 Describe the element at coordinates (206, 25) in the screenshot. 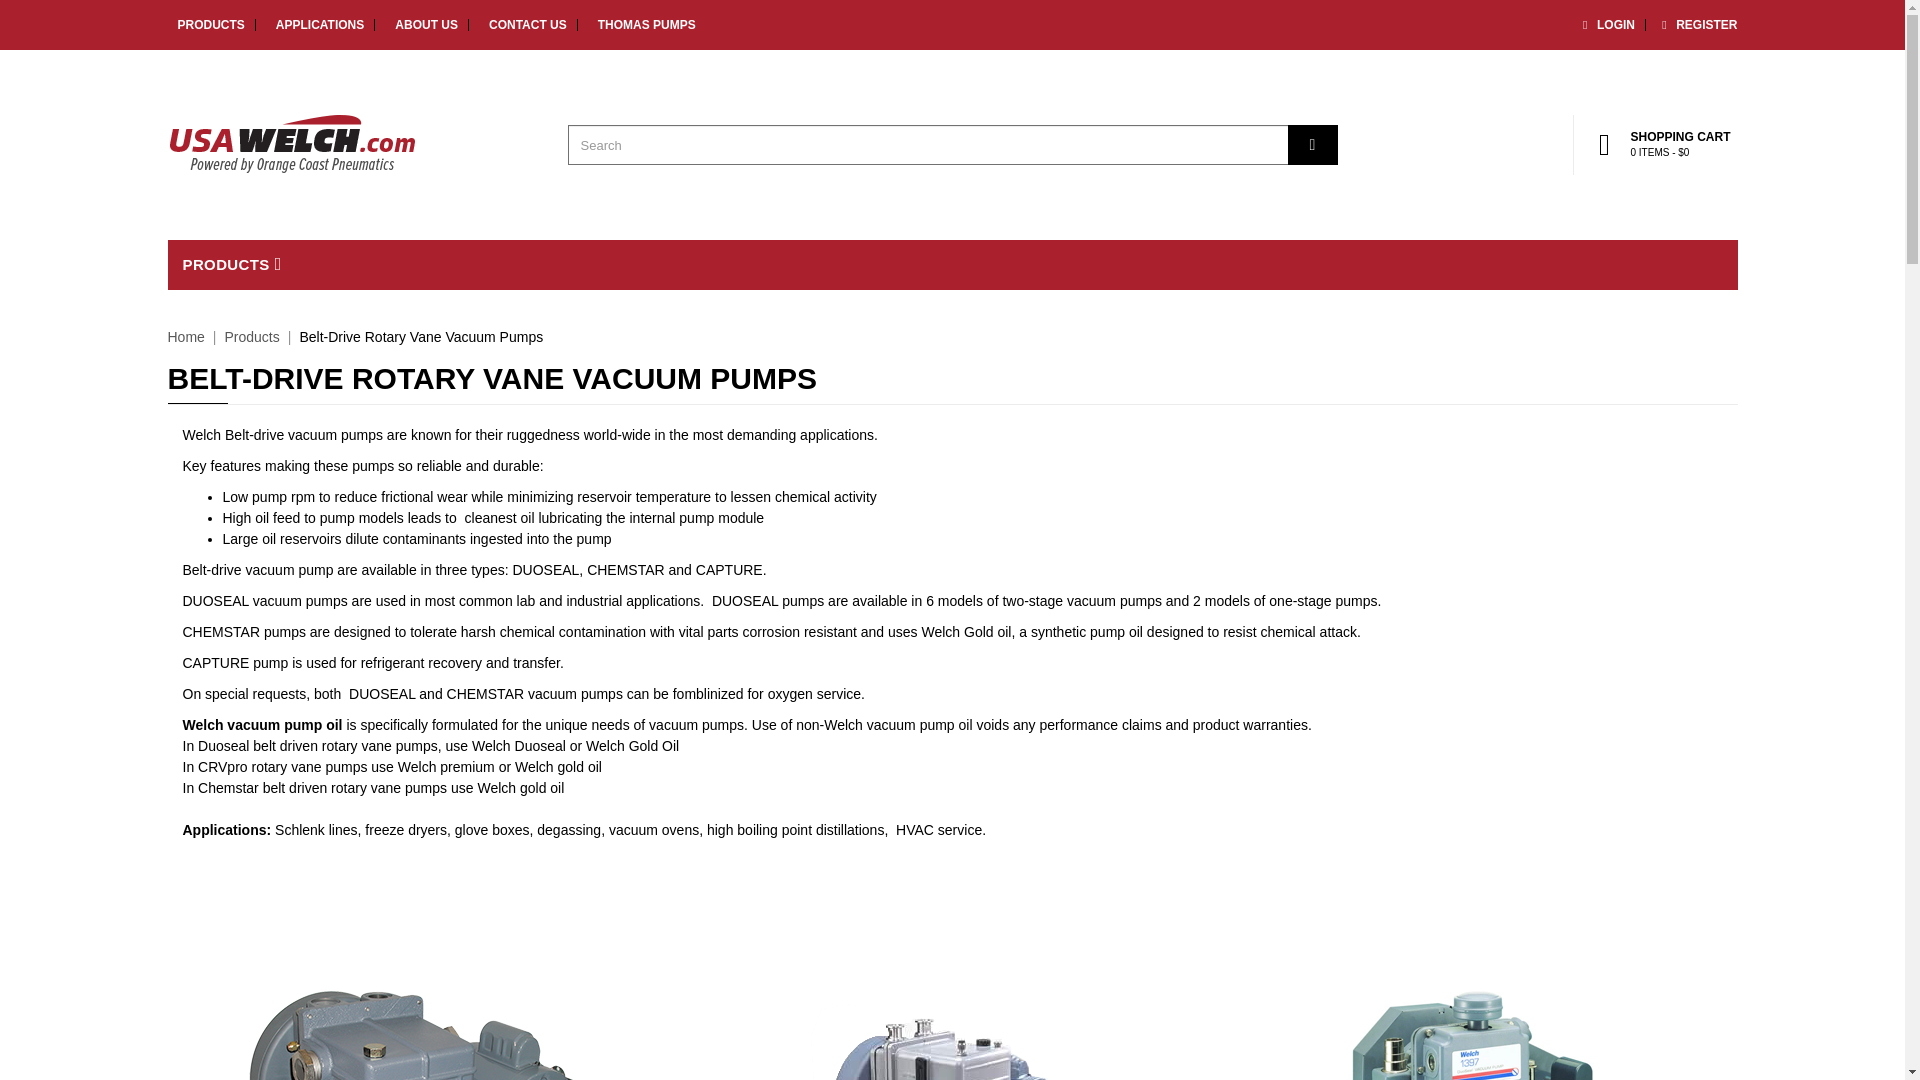

I see `PRODUCTS` at that location.